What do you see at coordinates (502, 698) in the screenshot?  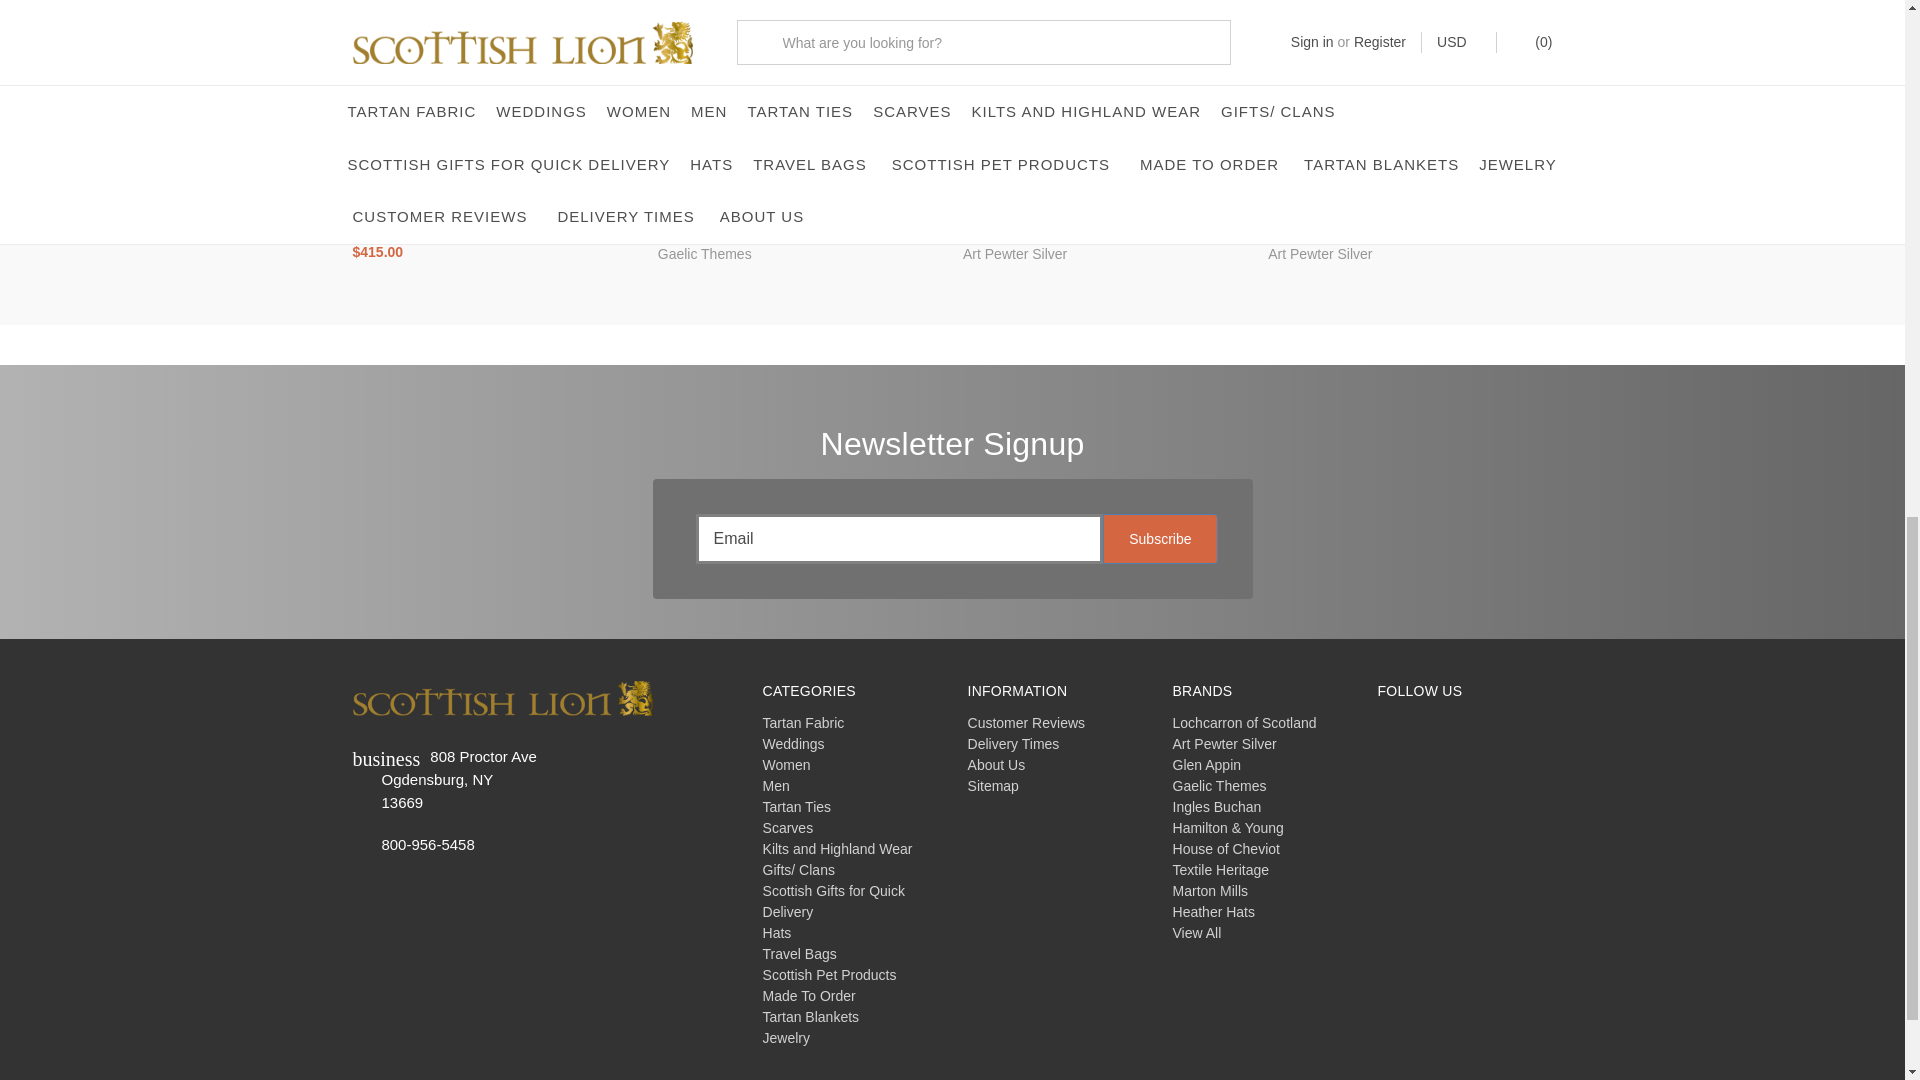 I see `Scottish Lion` at bounding box center [502, 698].